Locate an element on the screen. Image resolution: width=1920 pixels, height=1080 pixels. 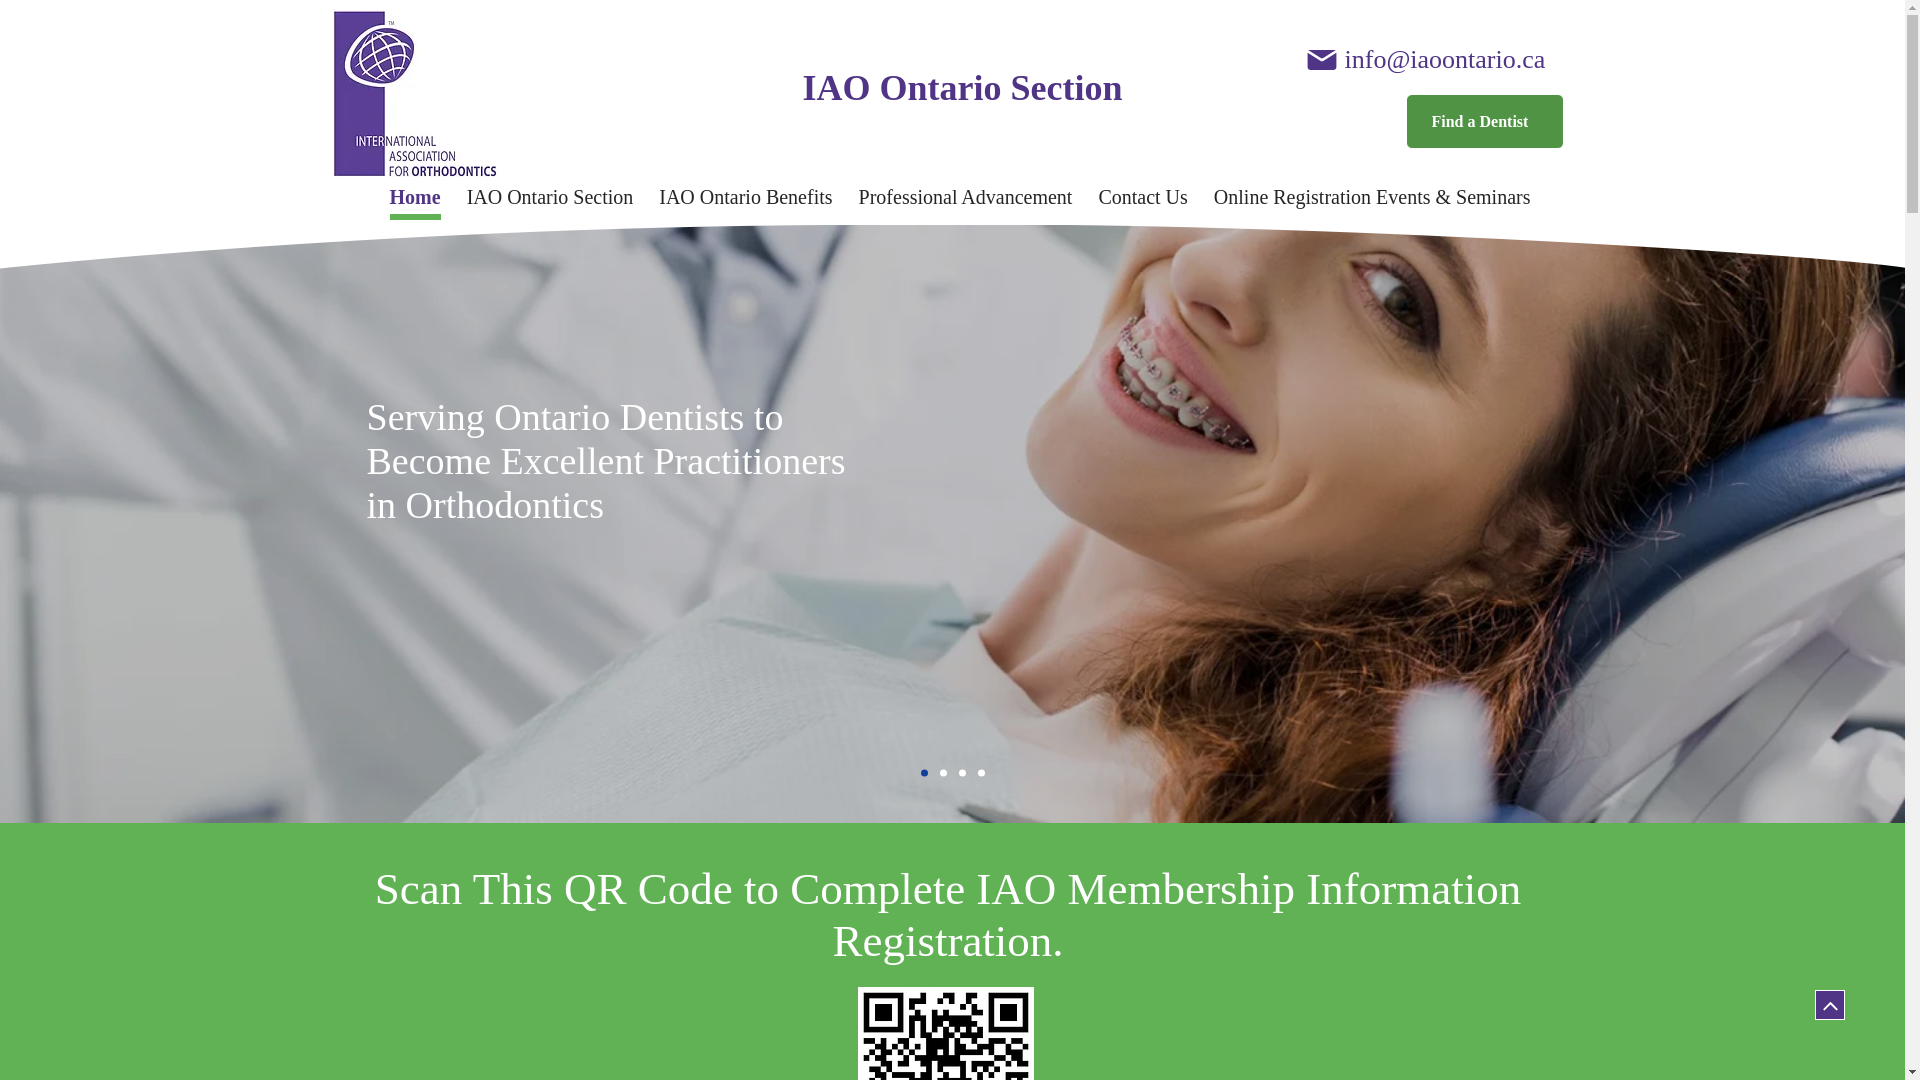
Find a Dentist is located at coordinates (1484, 121).